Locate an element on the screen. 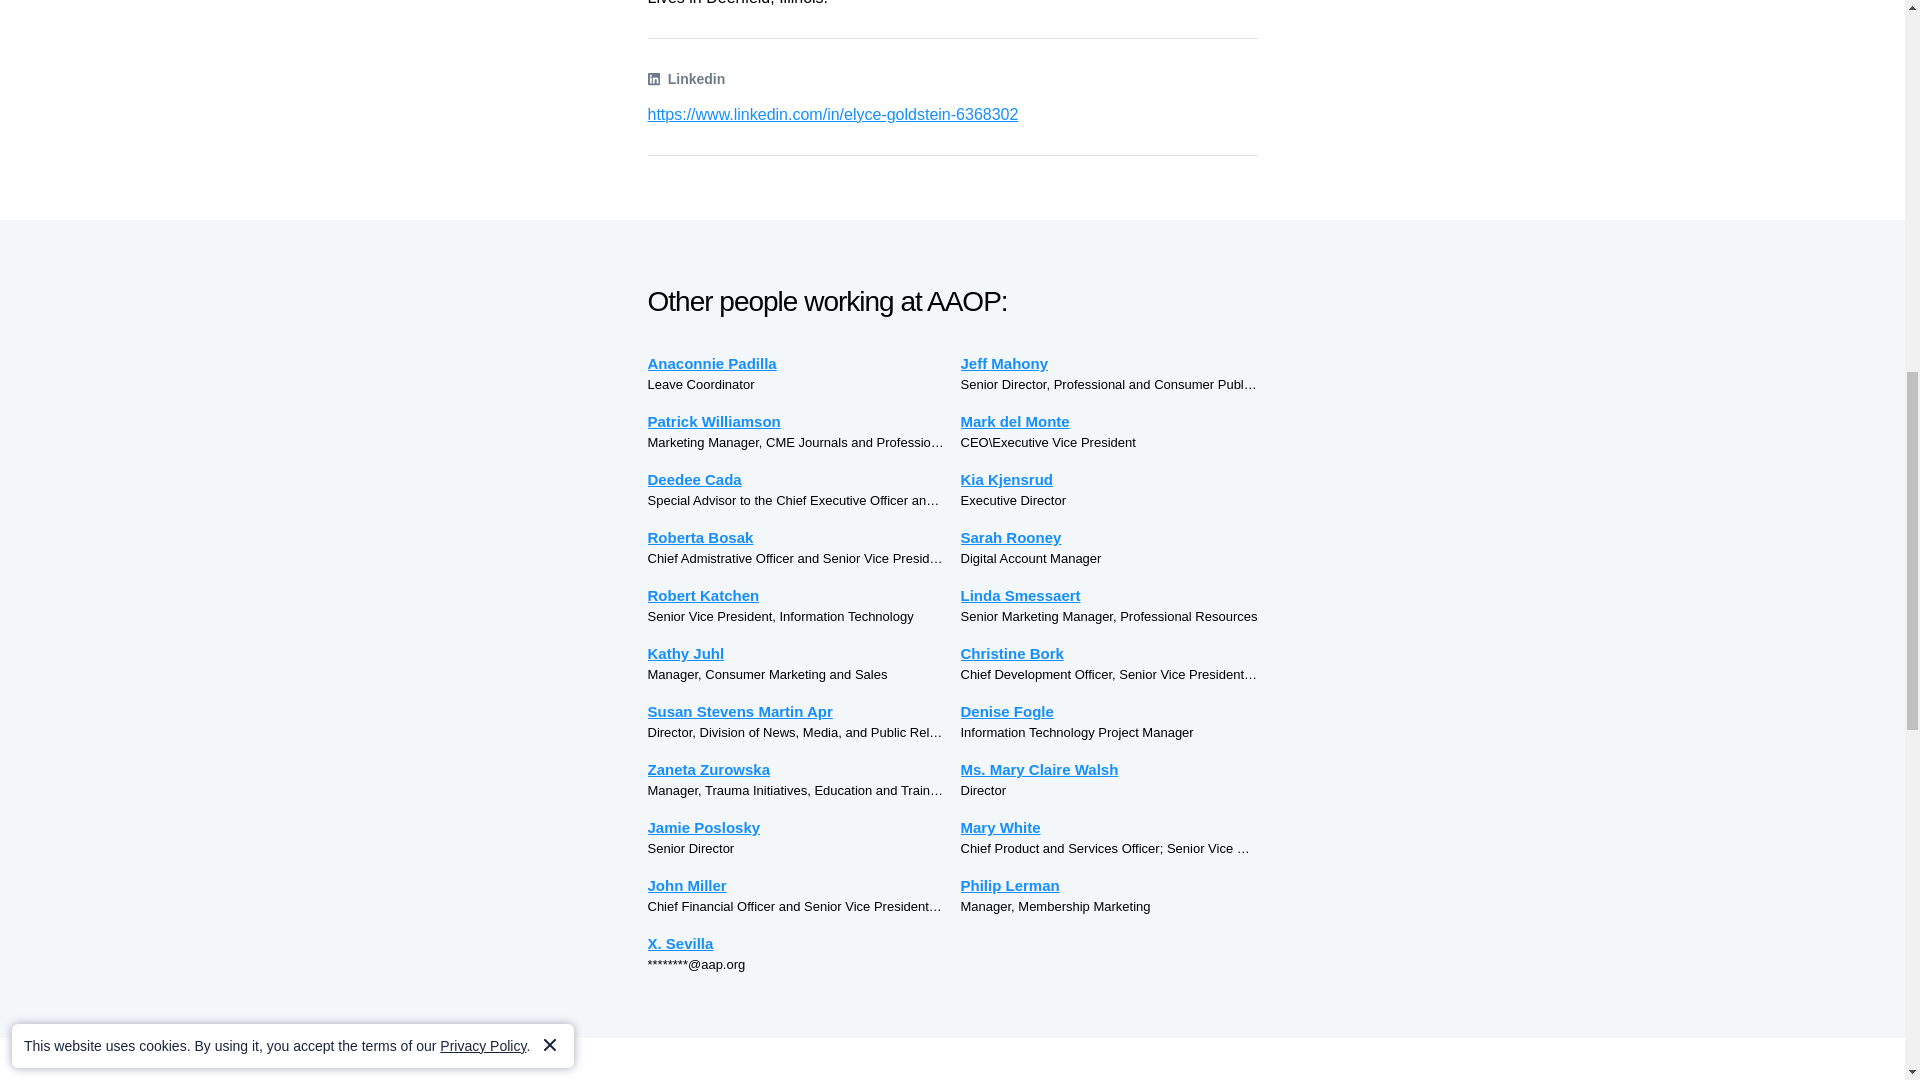 The height and width of the screenshot is (1080, 1920). Patrick Williamson is located at coordinates (796, 422).